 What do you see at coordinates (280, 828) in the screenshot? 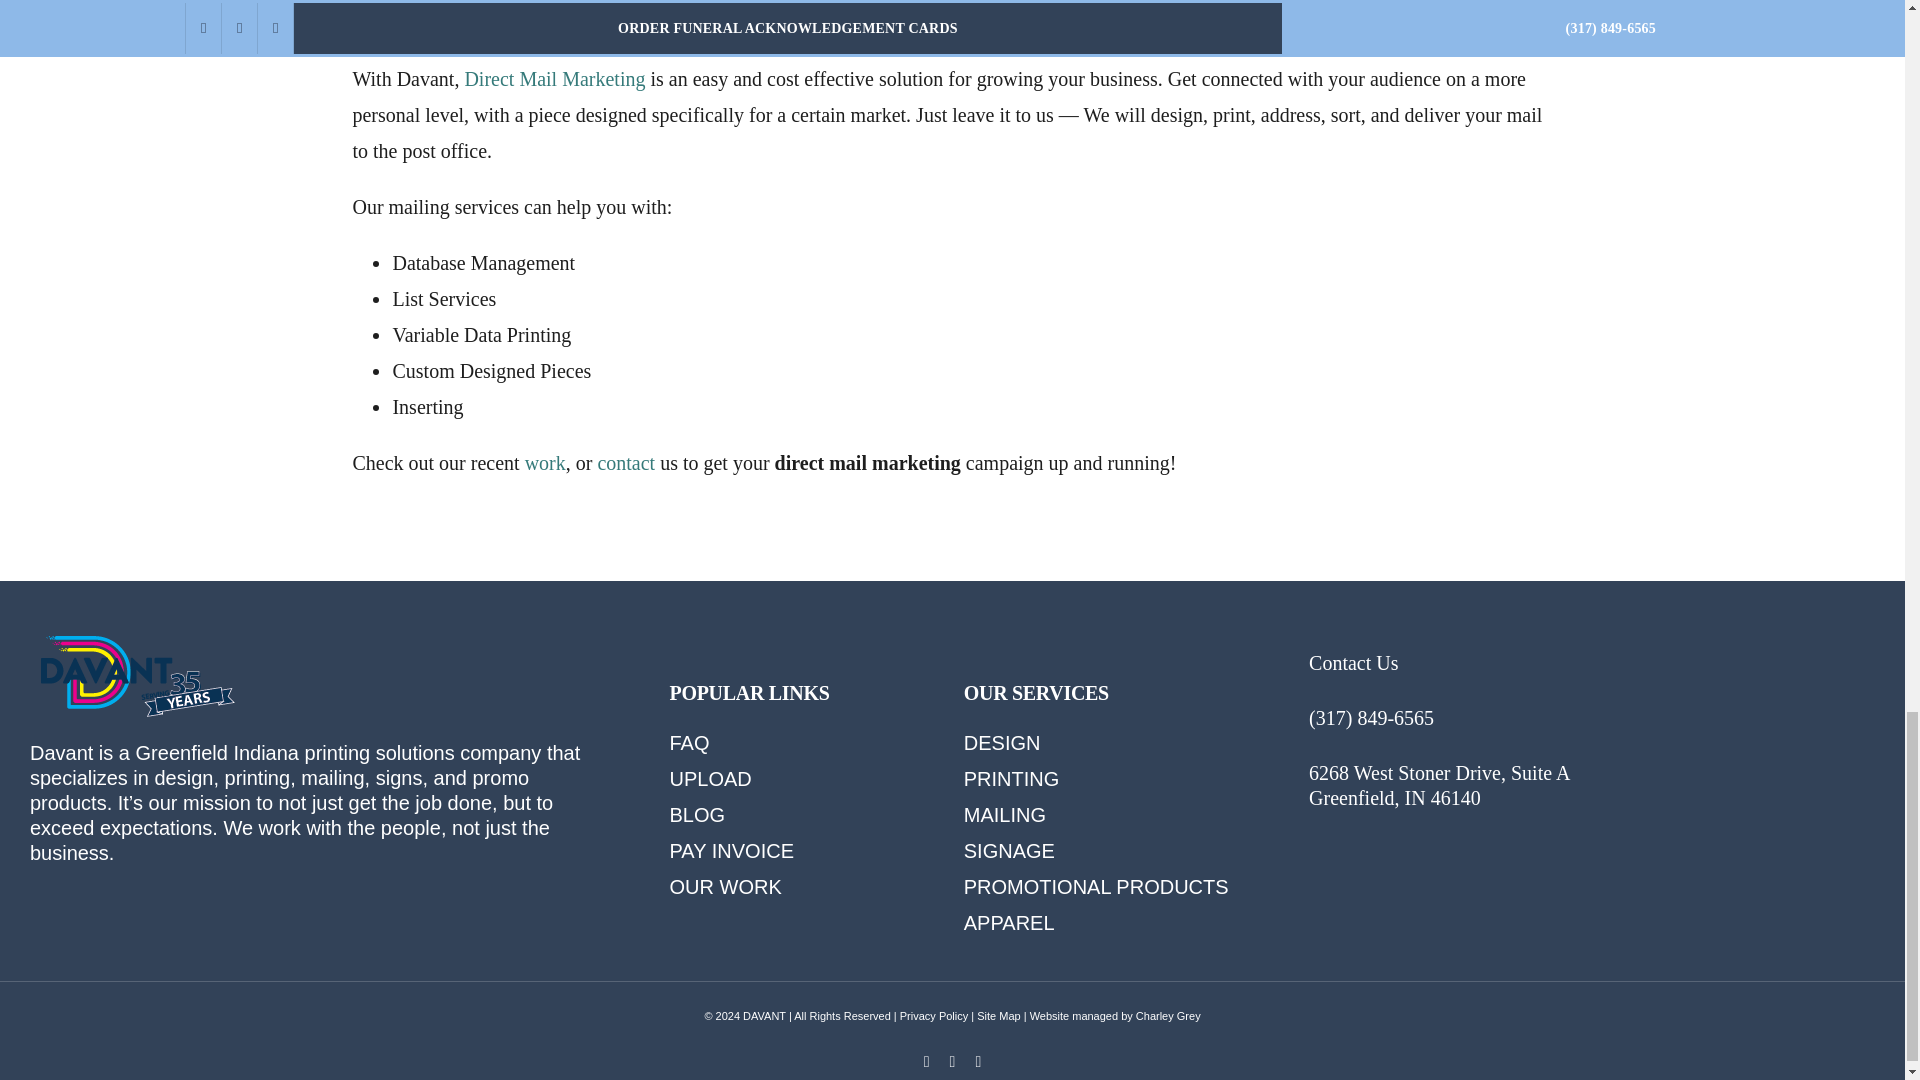
I see `work` at bounding box center [280, 828].